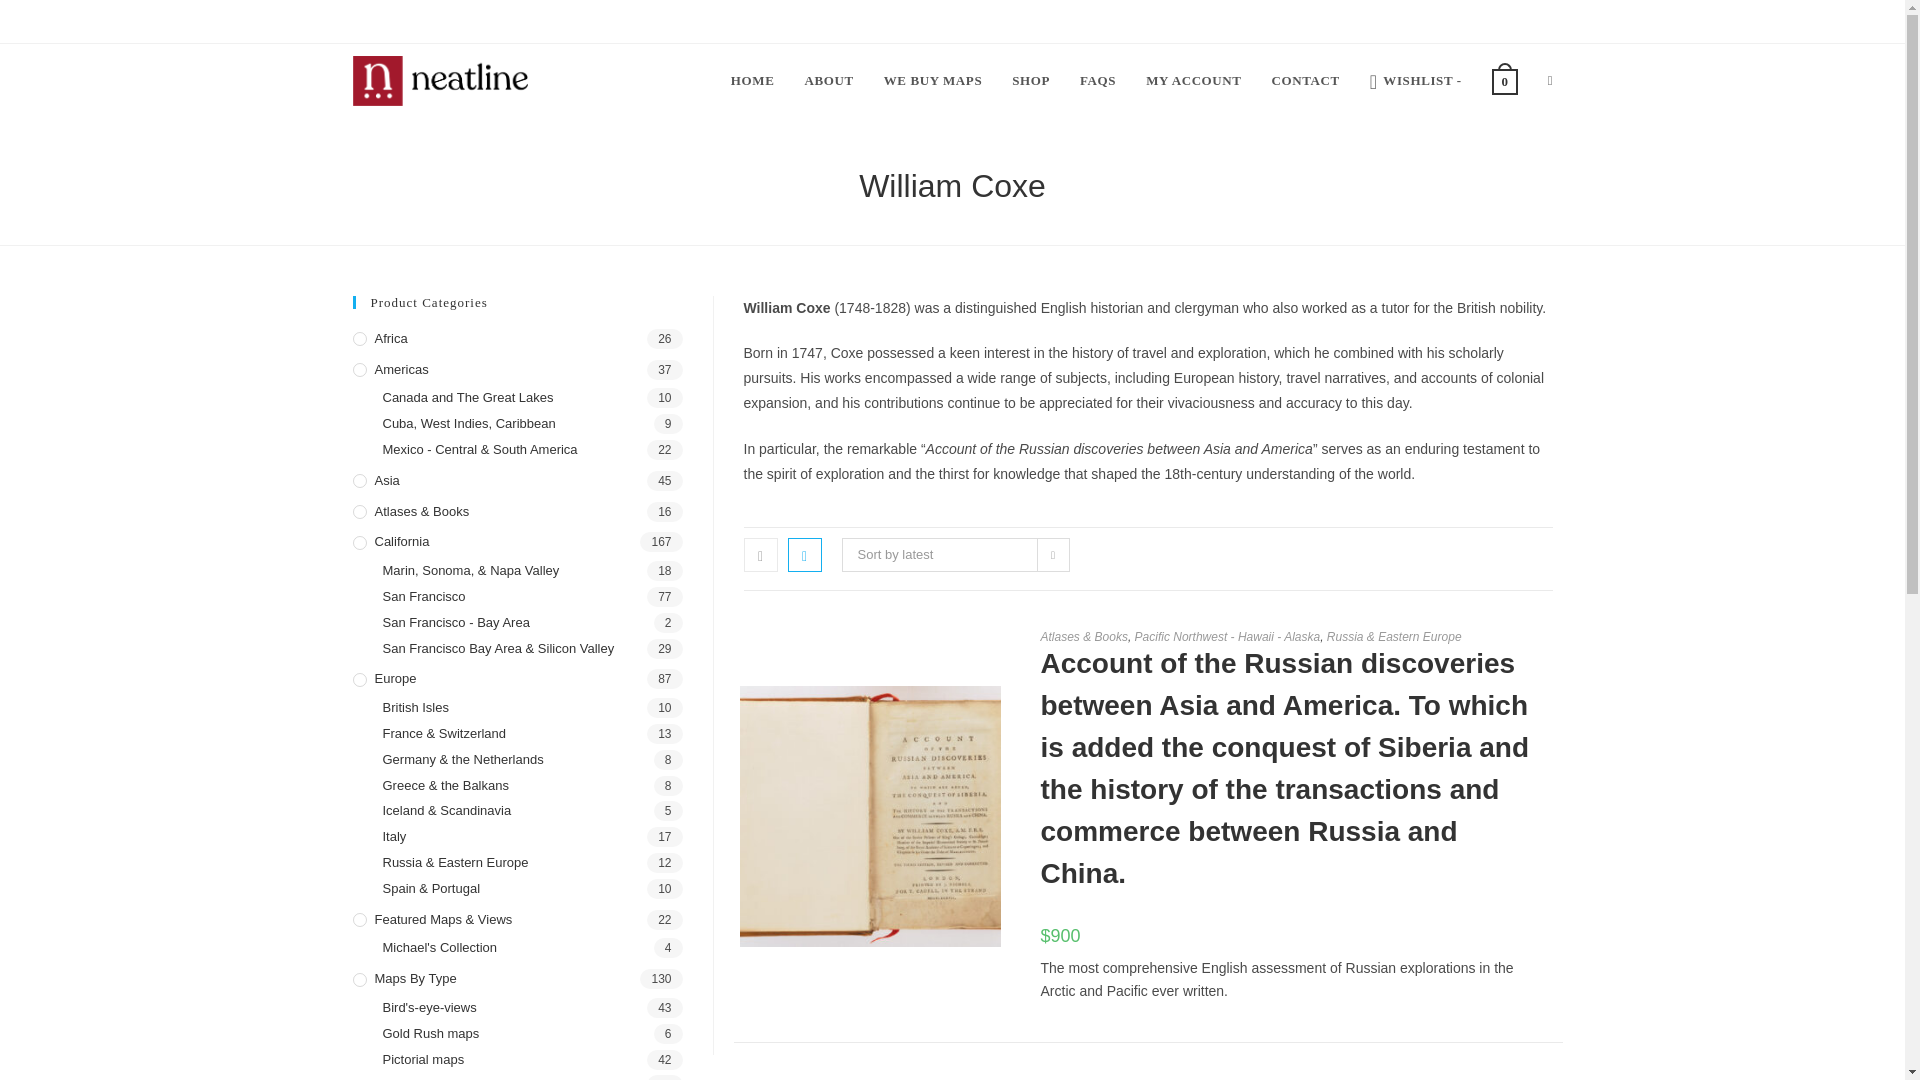 The image size is (1920, 1080). Describe the element at coordinates (516, 679) in the screenshot. I see `Europe` at that location.